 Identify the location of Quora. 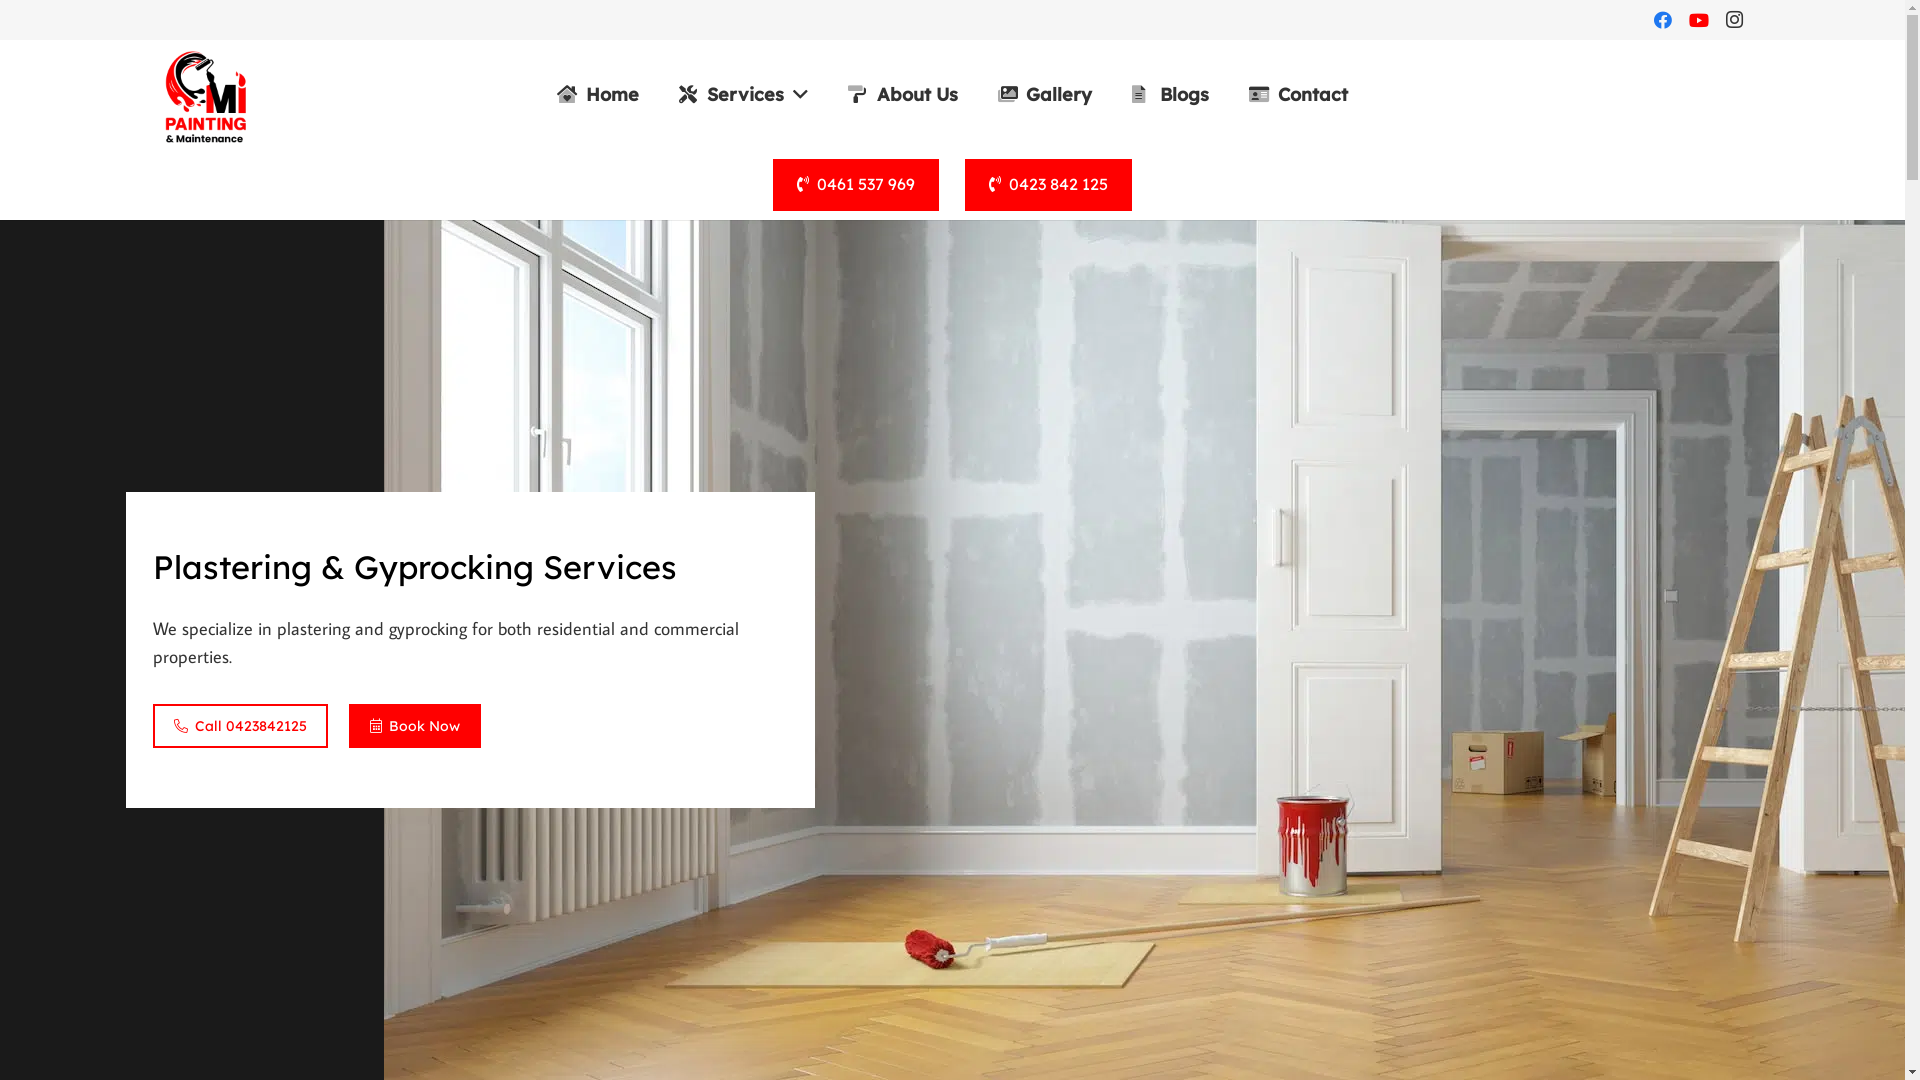
(1660, 904).